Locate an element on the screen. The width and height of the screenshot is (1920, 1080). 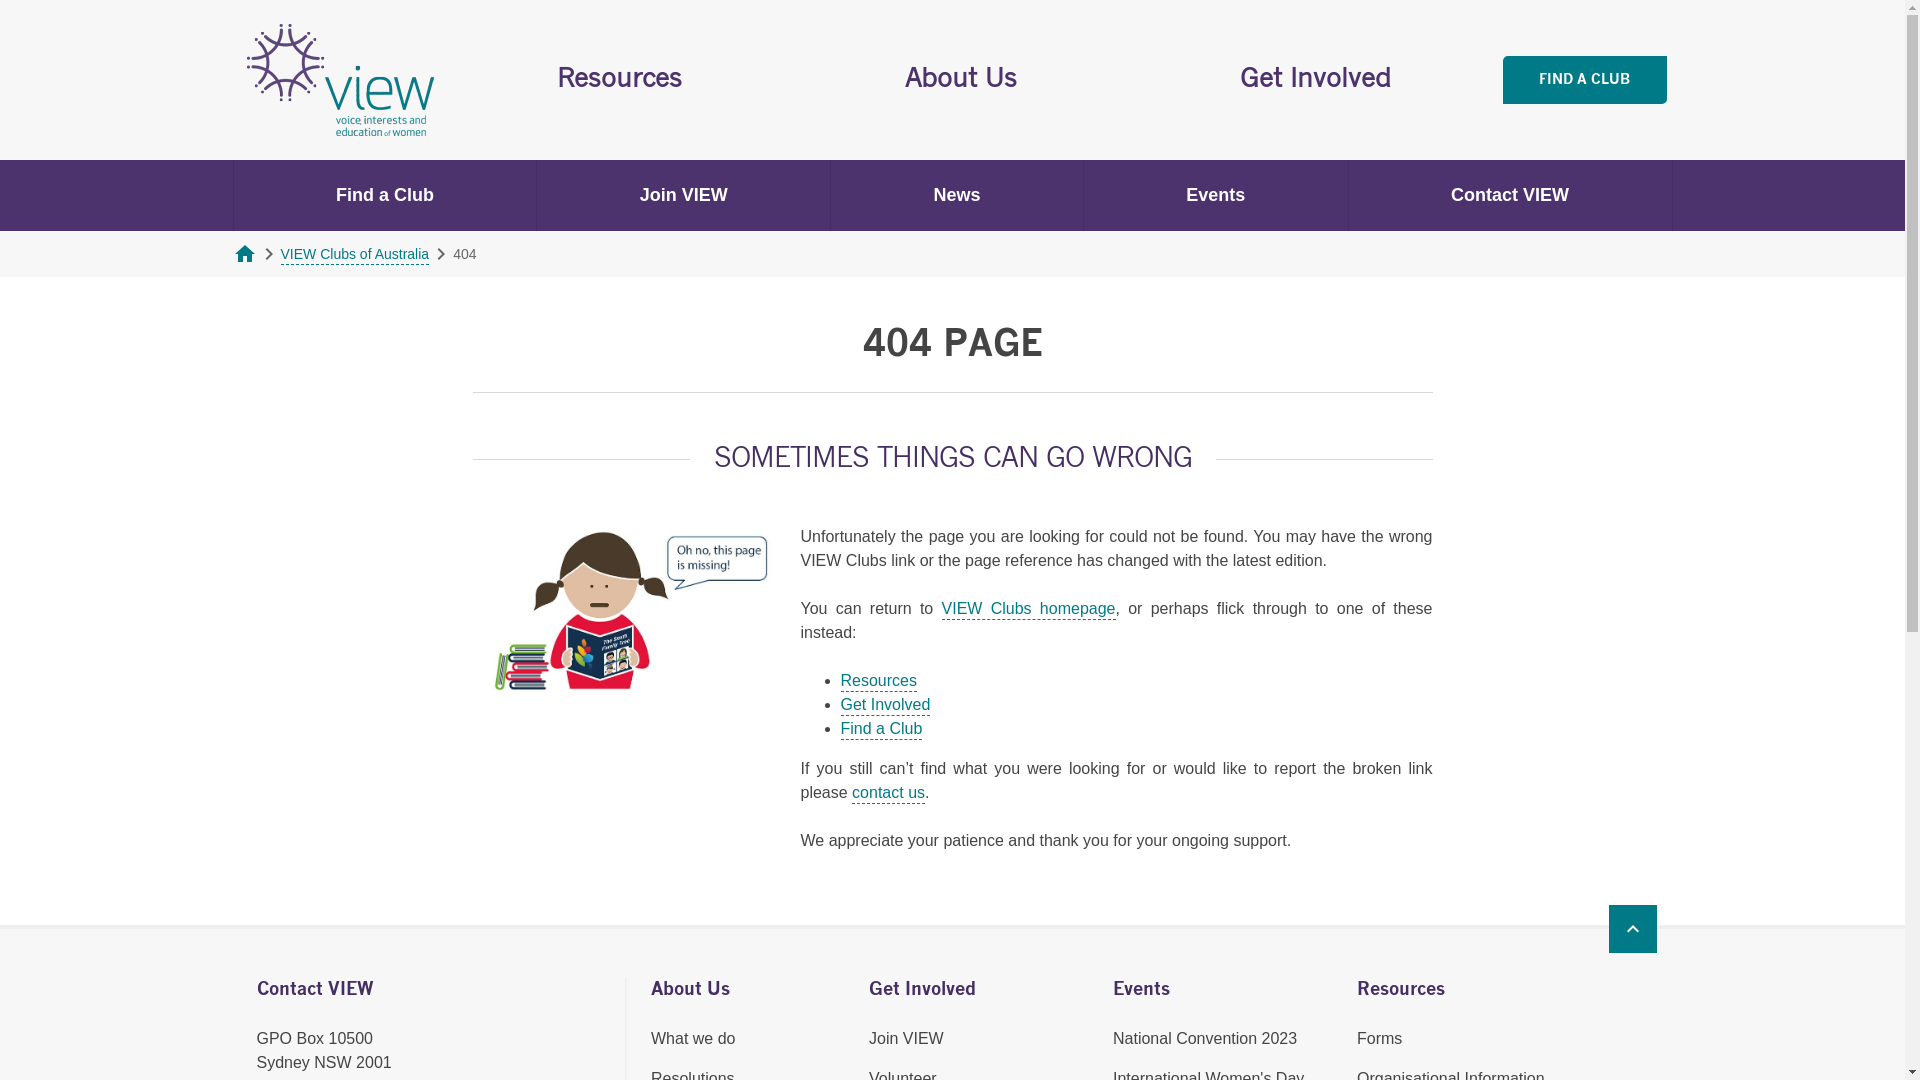
Find a Club is located at coordinates (386, 196).